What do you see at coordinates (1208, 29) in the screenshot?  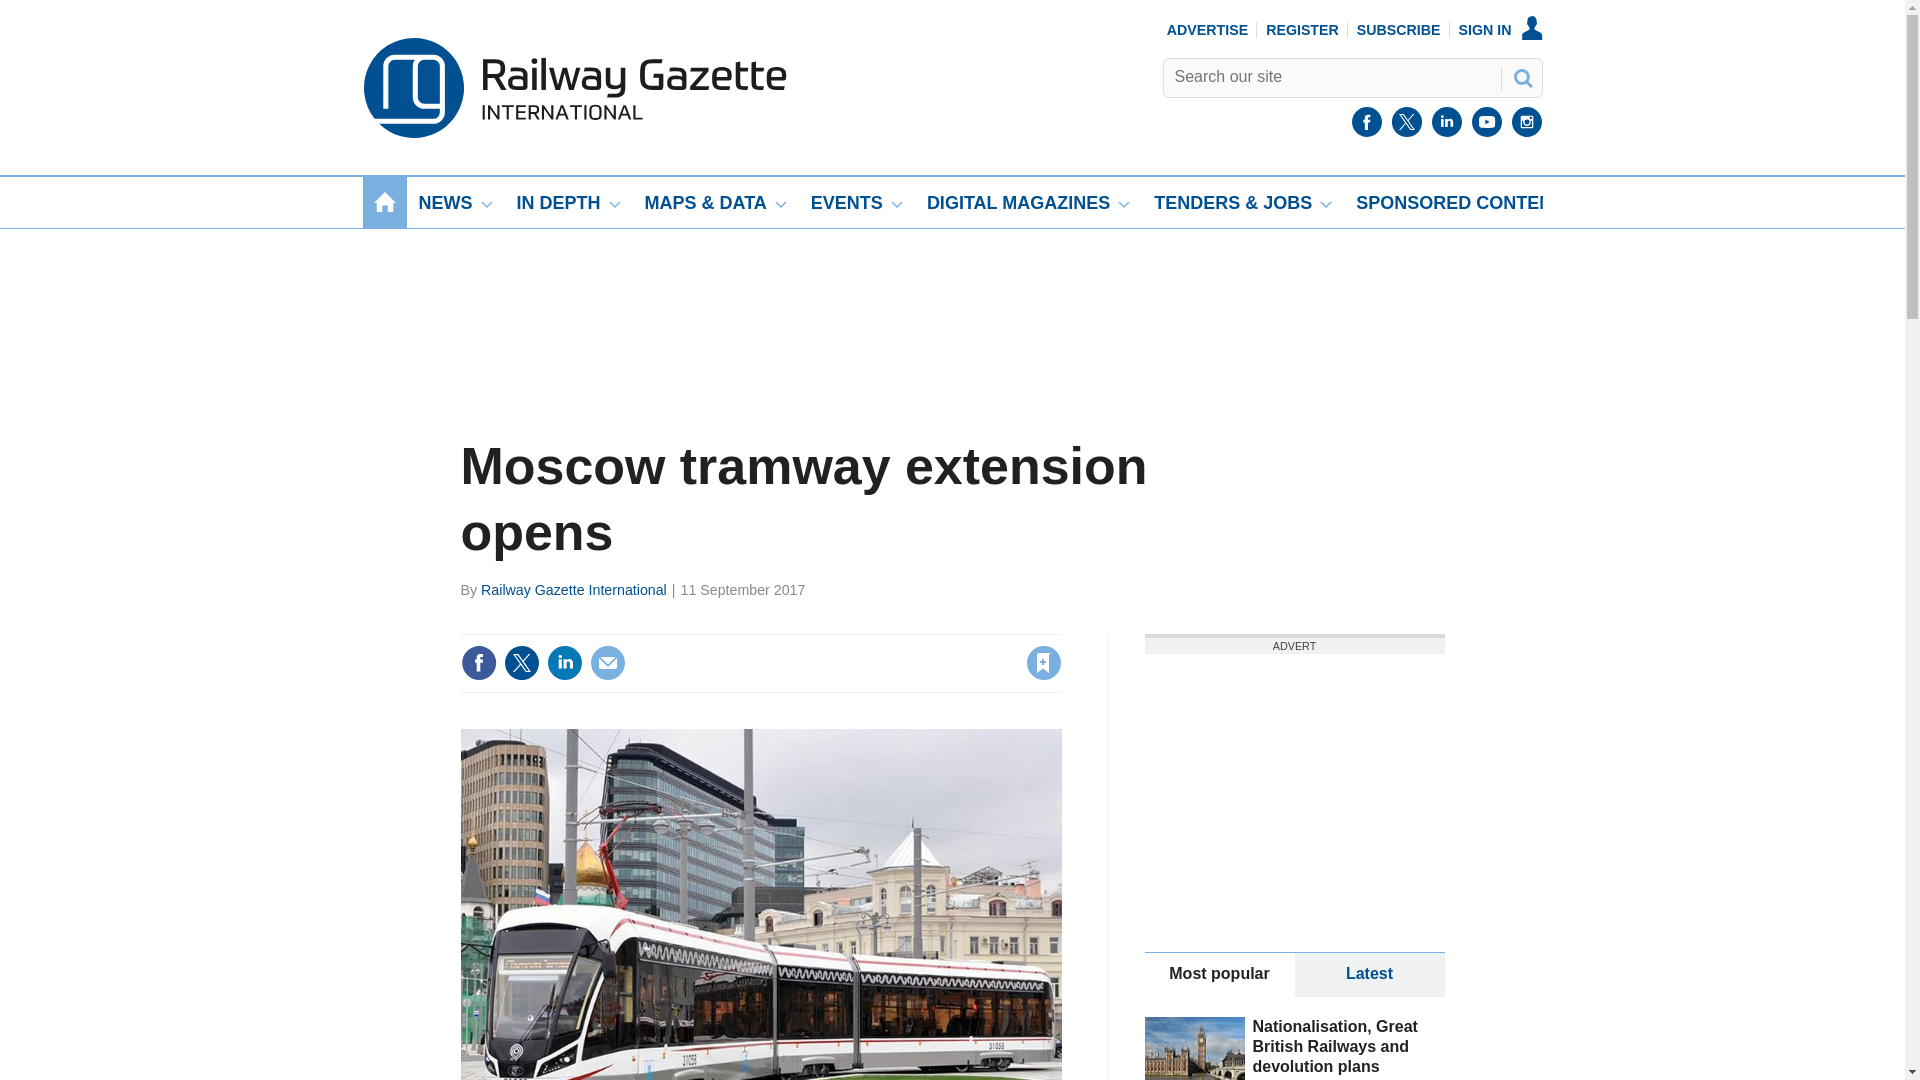 I see `ADVERTISE` at bounding box center [1208, 29].